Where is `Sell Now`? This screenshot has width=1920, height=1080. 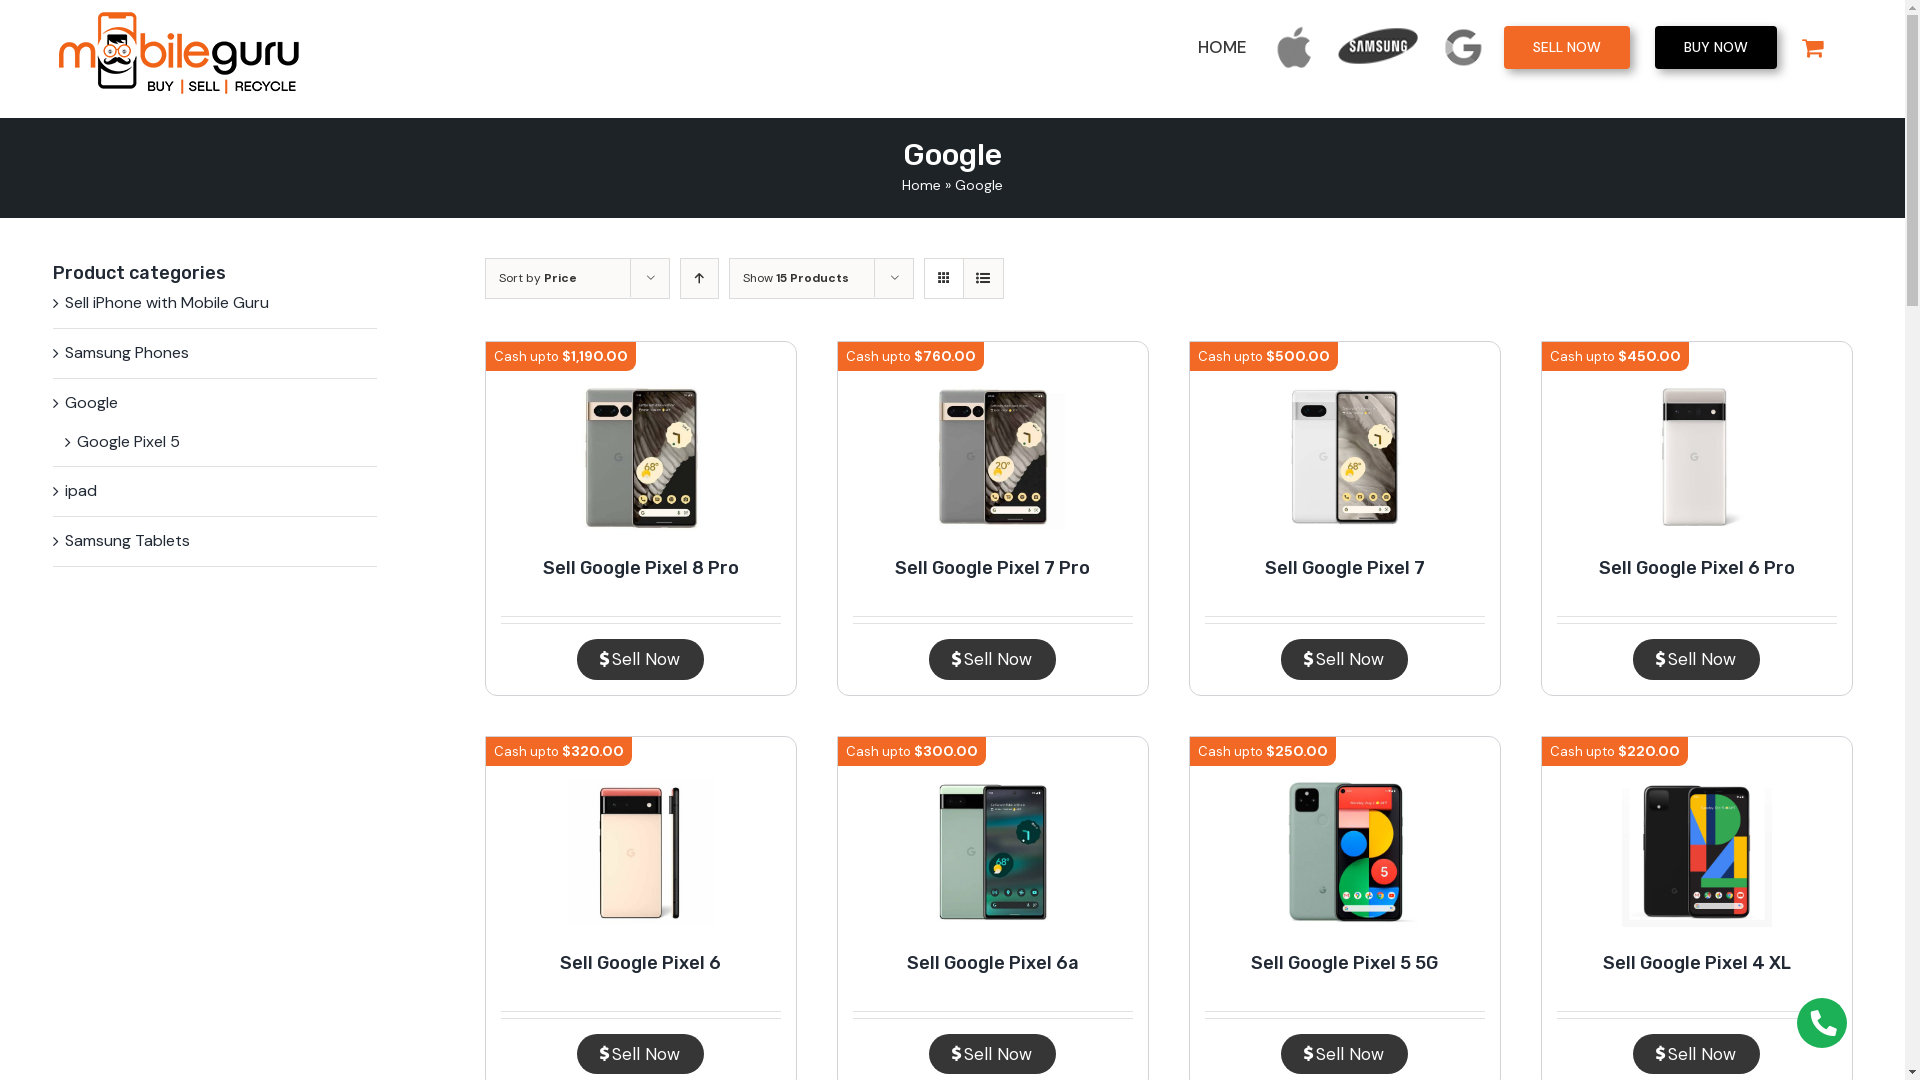
Sell Now is located at coordinates (992, 660).